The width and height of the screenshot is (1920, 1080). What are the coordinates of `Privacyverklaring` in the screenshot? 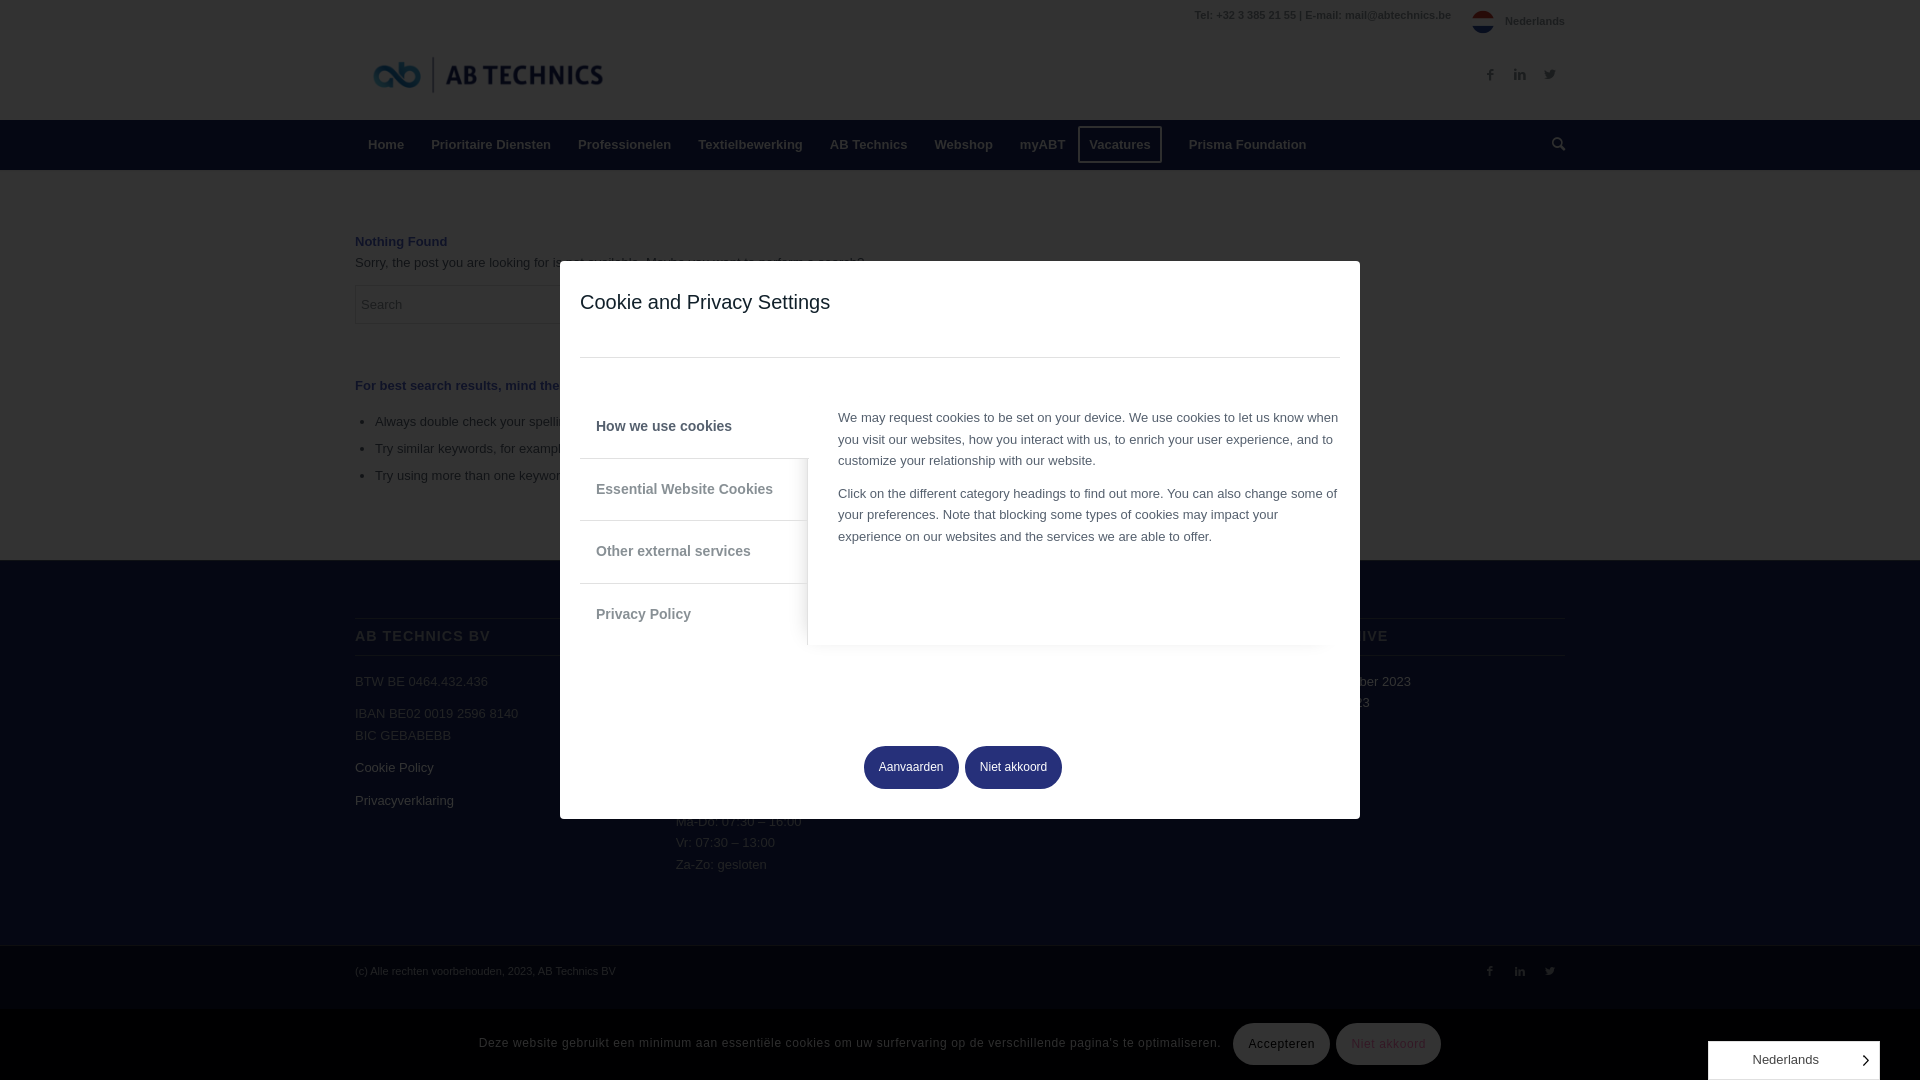 It's located at (404, 800).